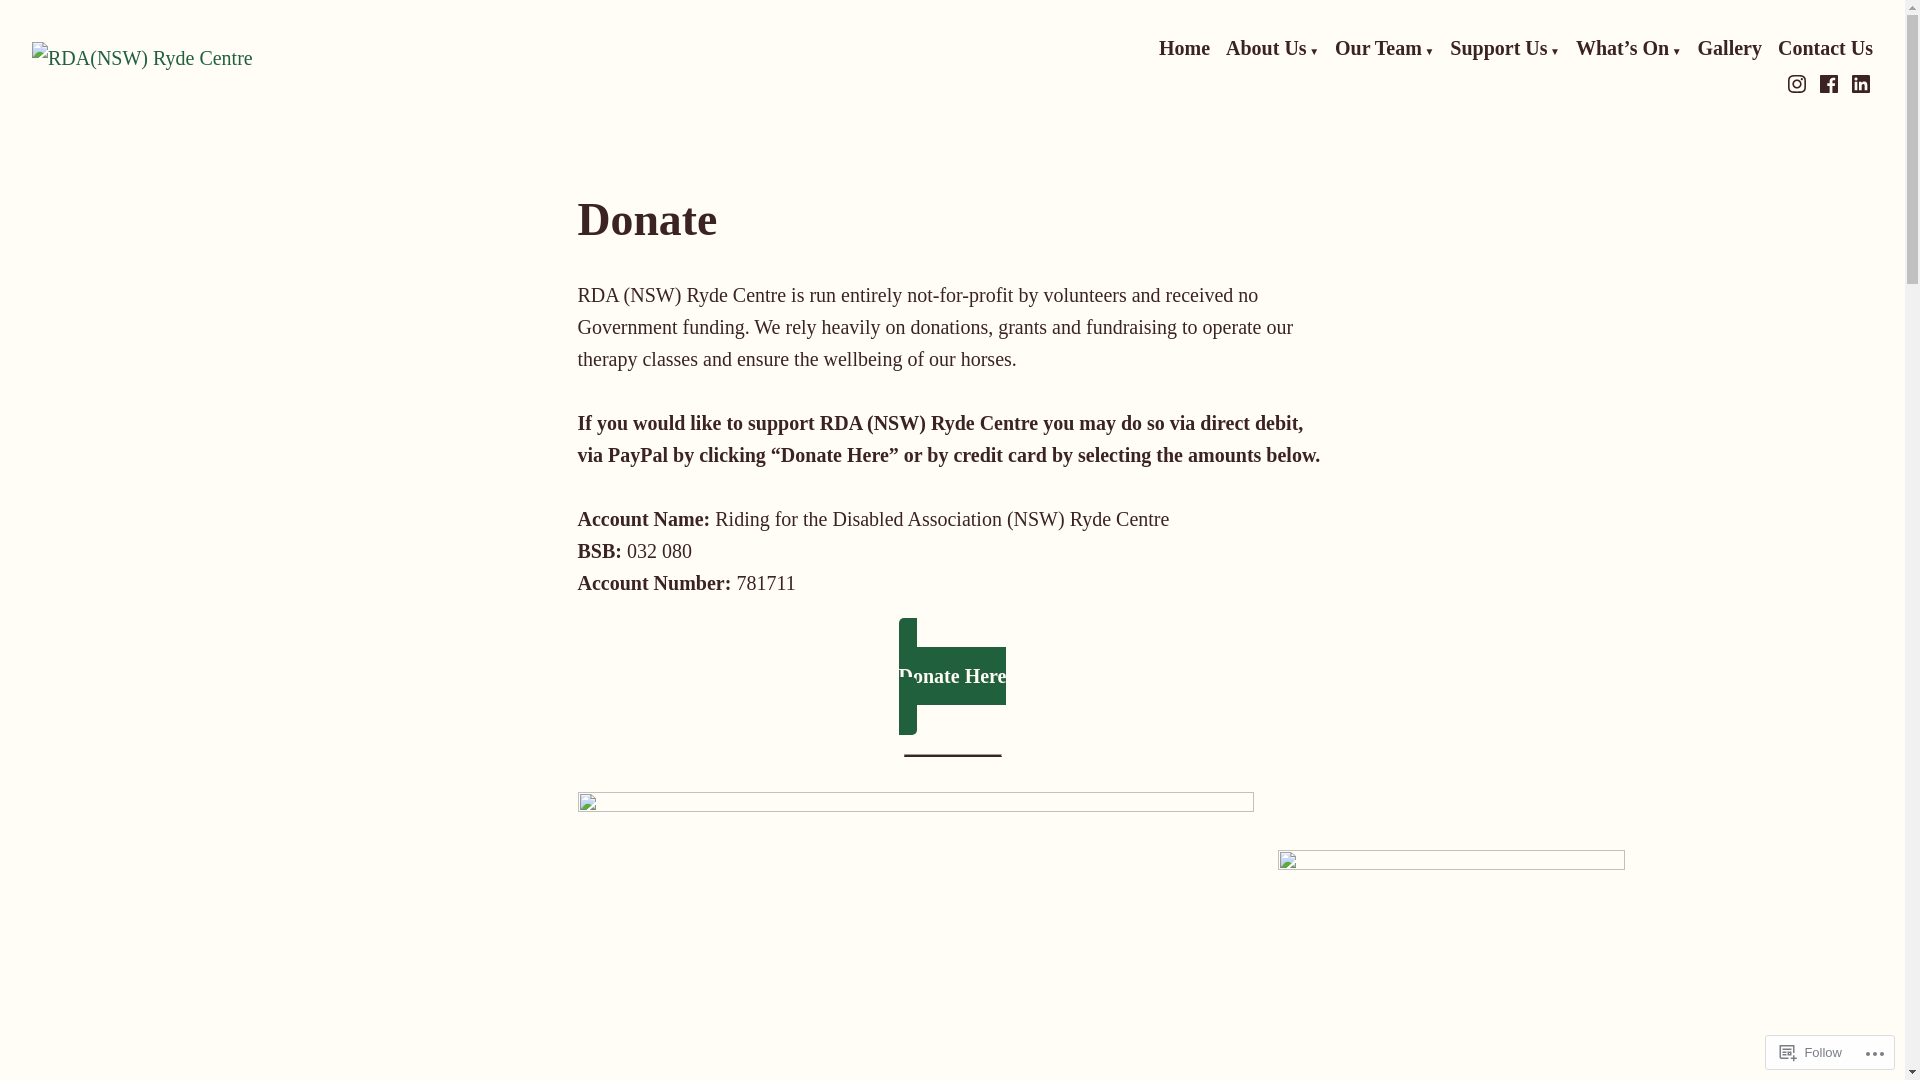  Describe the element at coordinates (1826, 49) in the screenshot. I see `Contact Us` at that location.